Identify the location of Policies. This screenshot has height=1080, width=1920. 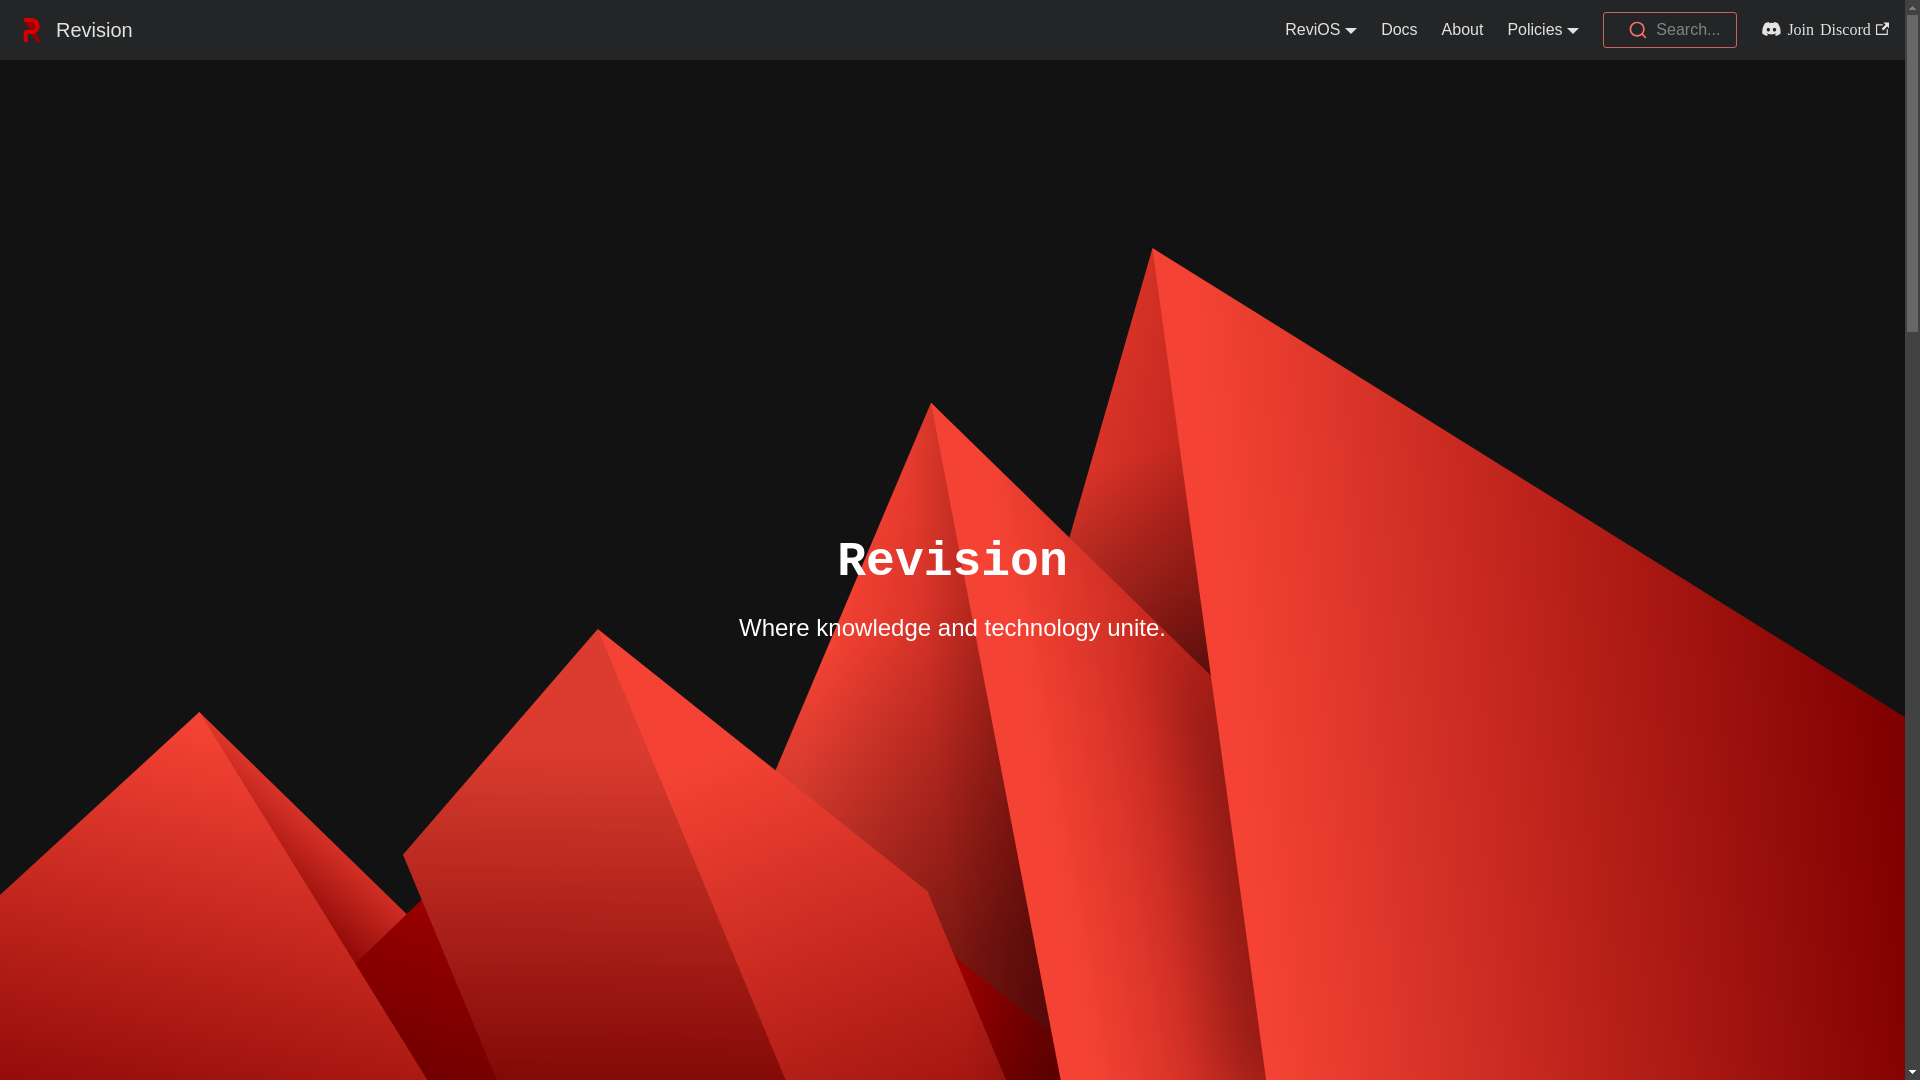
(1543, 30).